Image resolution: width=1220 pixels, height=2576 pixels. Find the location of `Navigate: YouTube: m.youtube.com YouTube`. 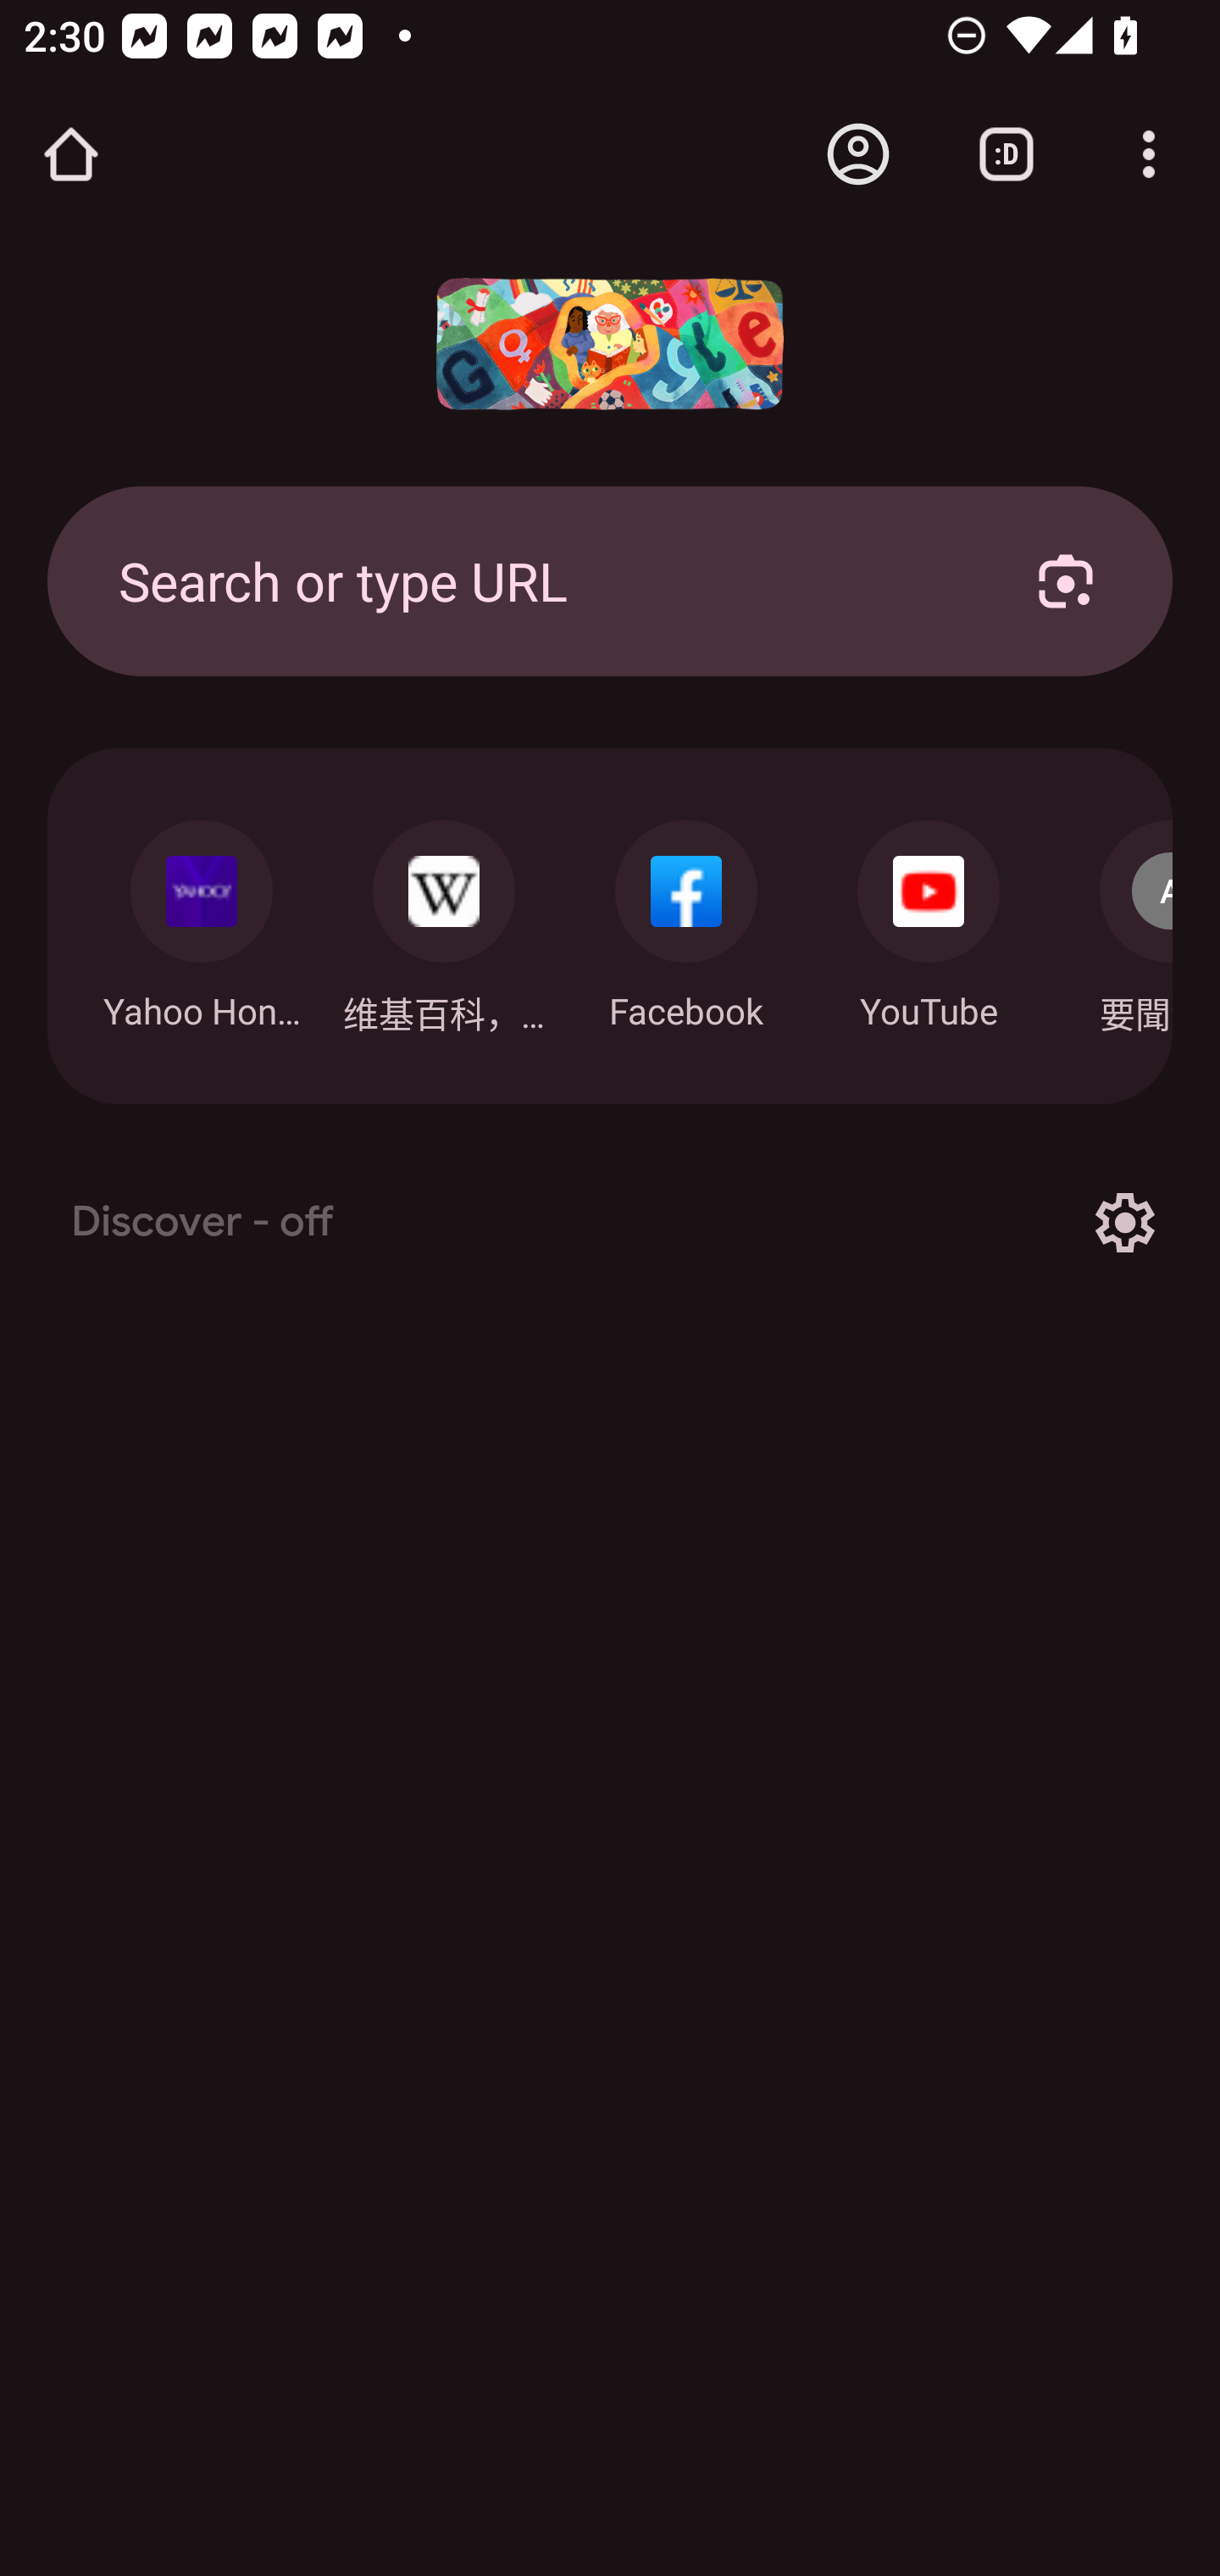

Navigate: YouTube: m.youtube.com YouTube is located at coordinates (929, 917).